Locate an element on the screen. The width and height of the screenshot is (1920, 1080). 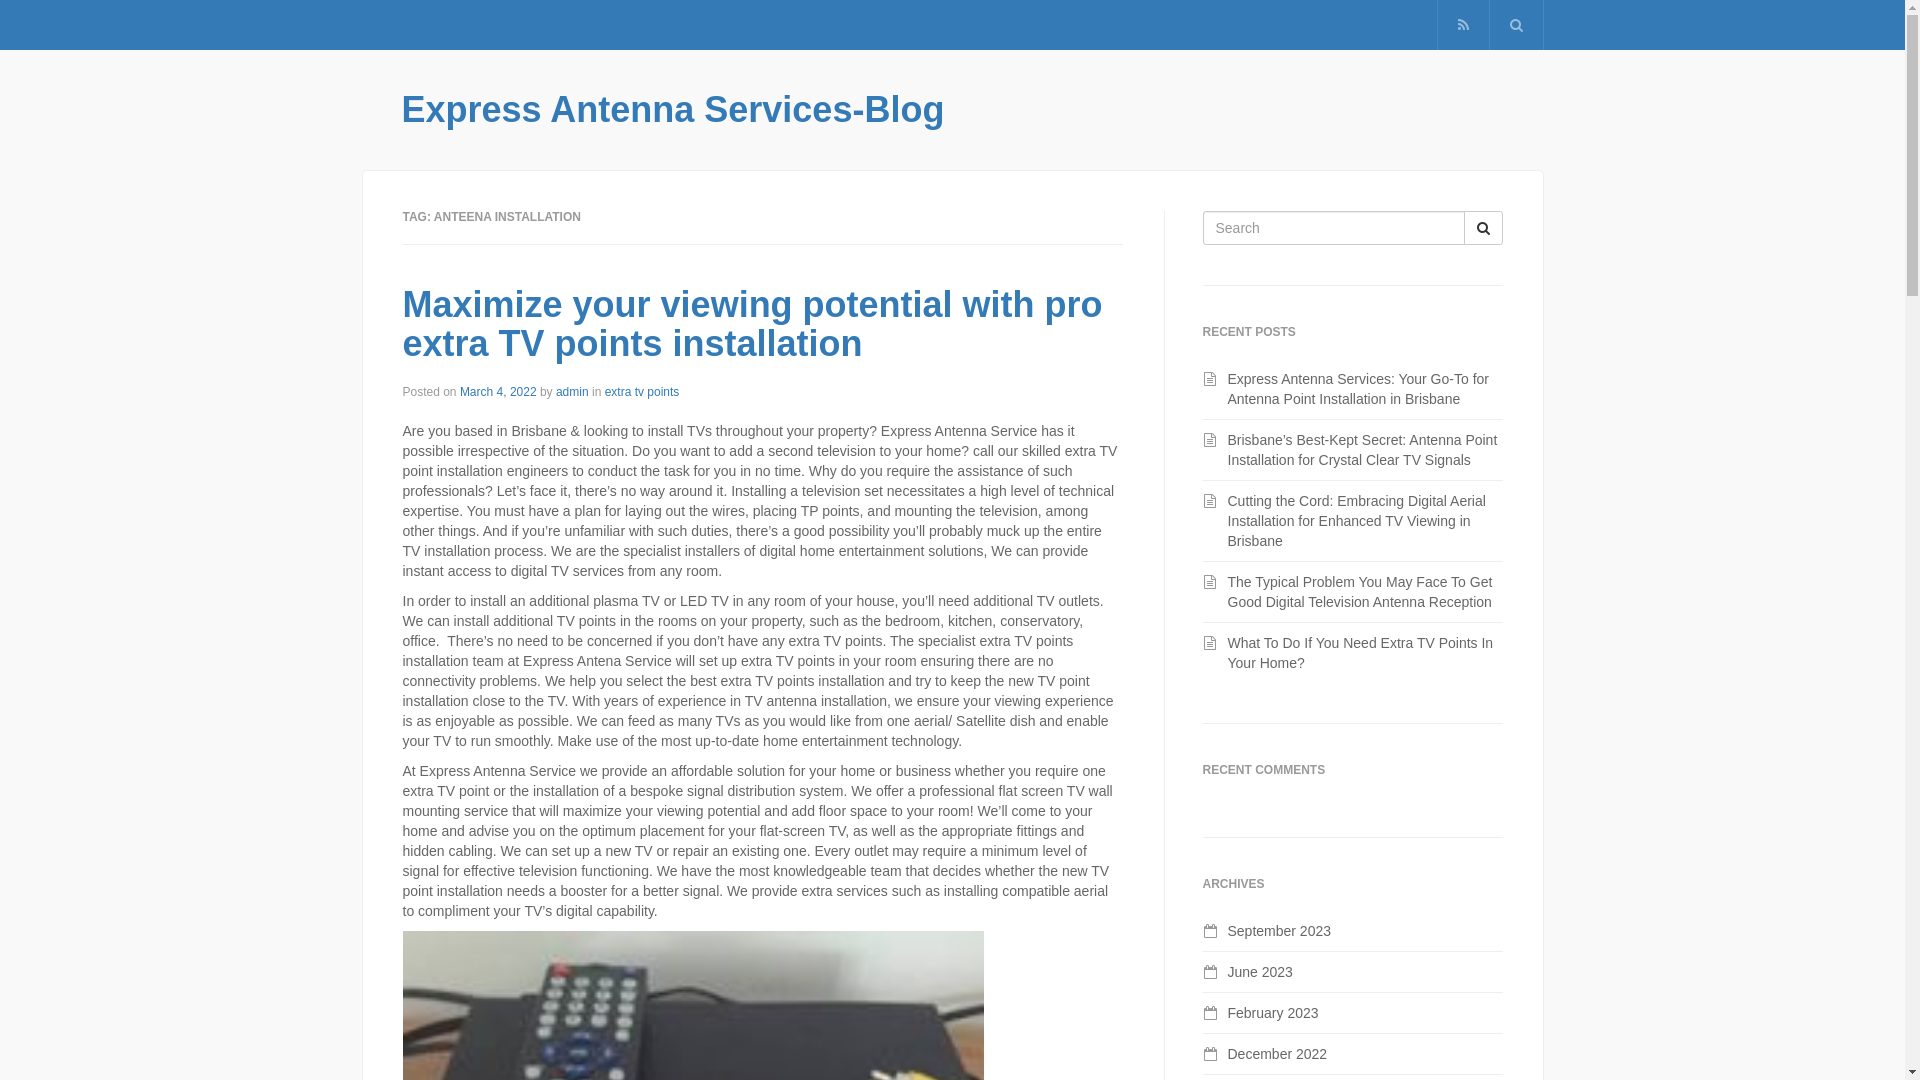
February 2023 is located at coordinates (1274, 1013).